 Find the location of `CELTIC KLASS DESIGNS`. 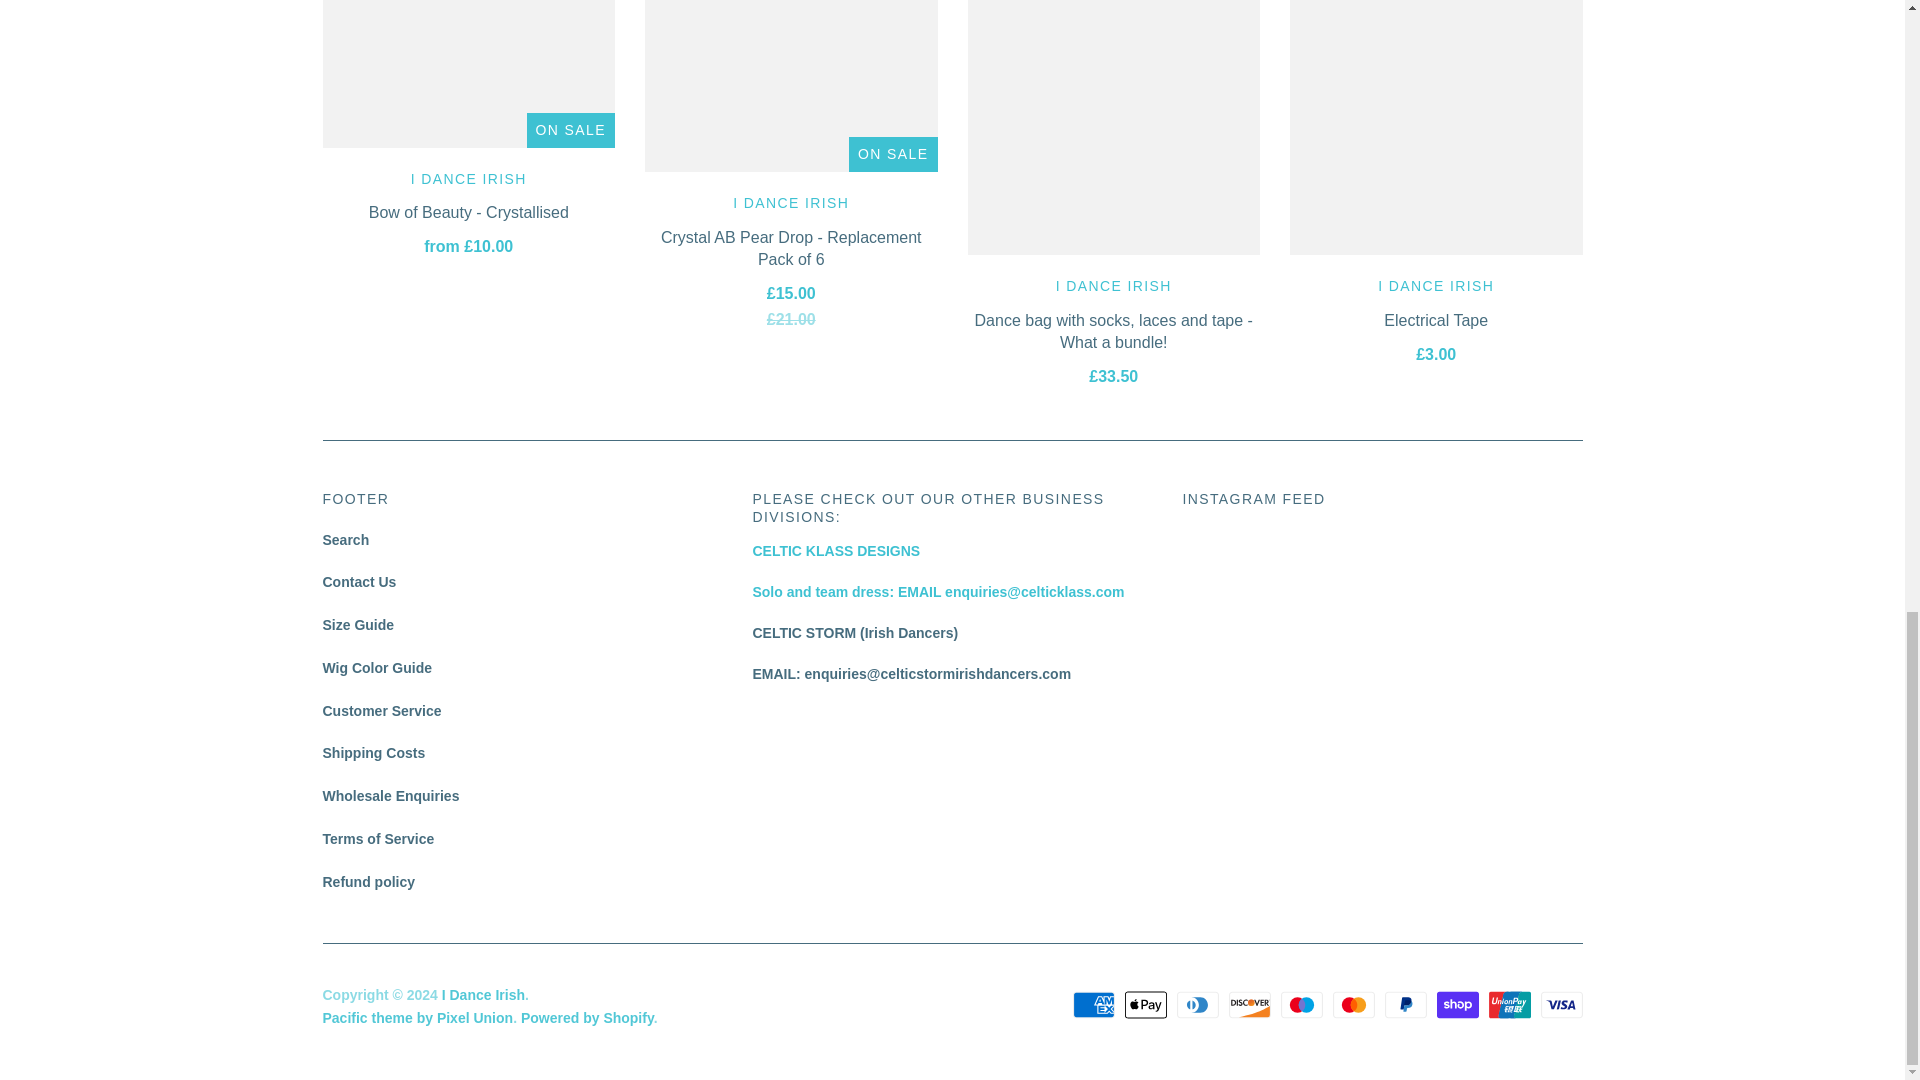

CELTIC KLASS DESIGNS is located at coordinates (836, 551).